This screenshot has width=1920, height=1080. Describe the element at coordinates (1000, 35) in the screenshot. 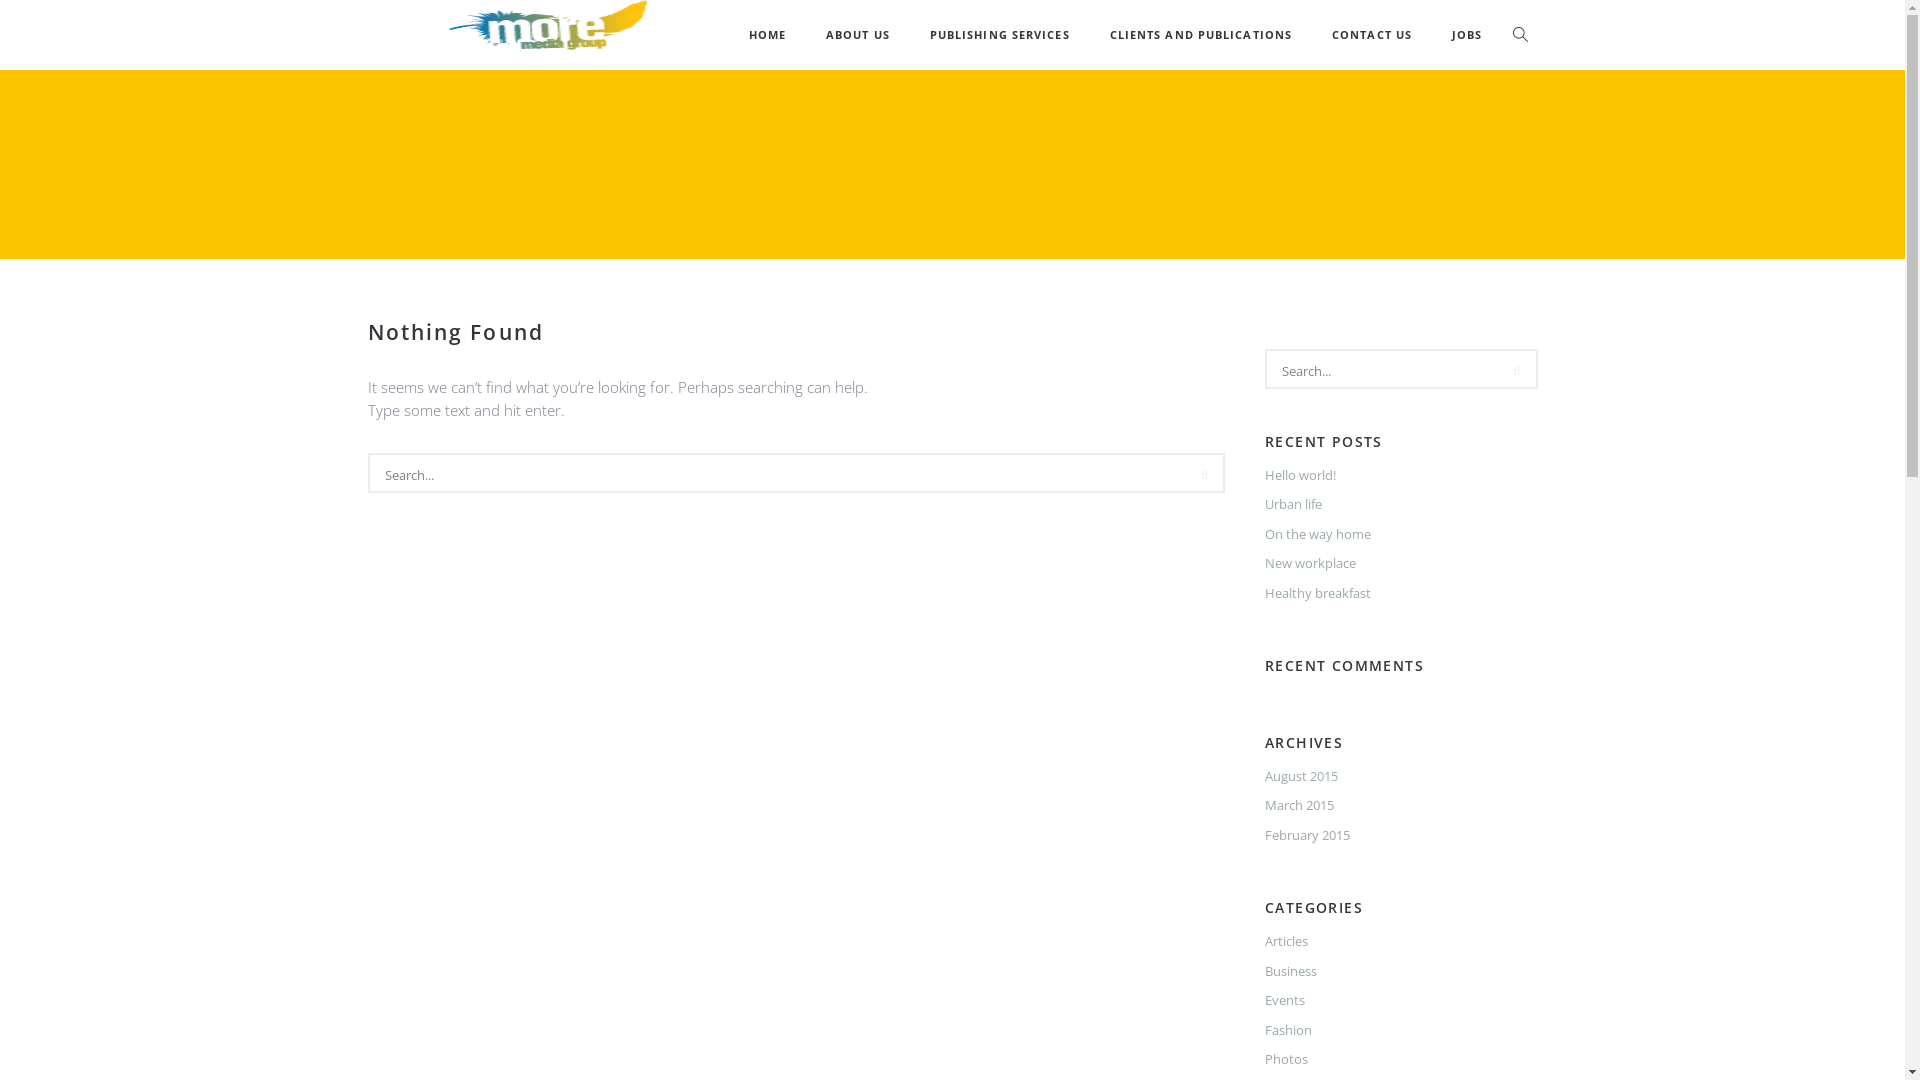

I see `PUBLISHING SERVICES` at that location.